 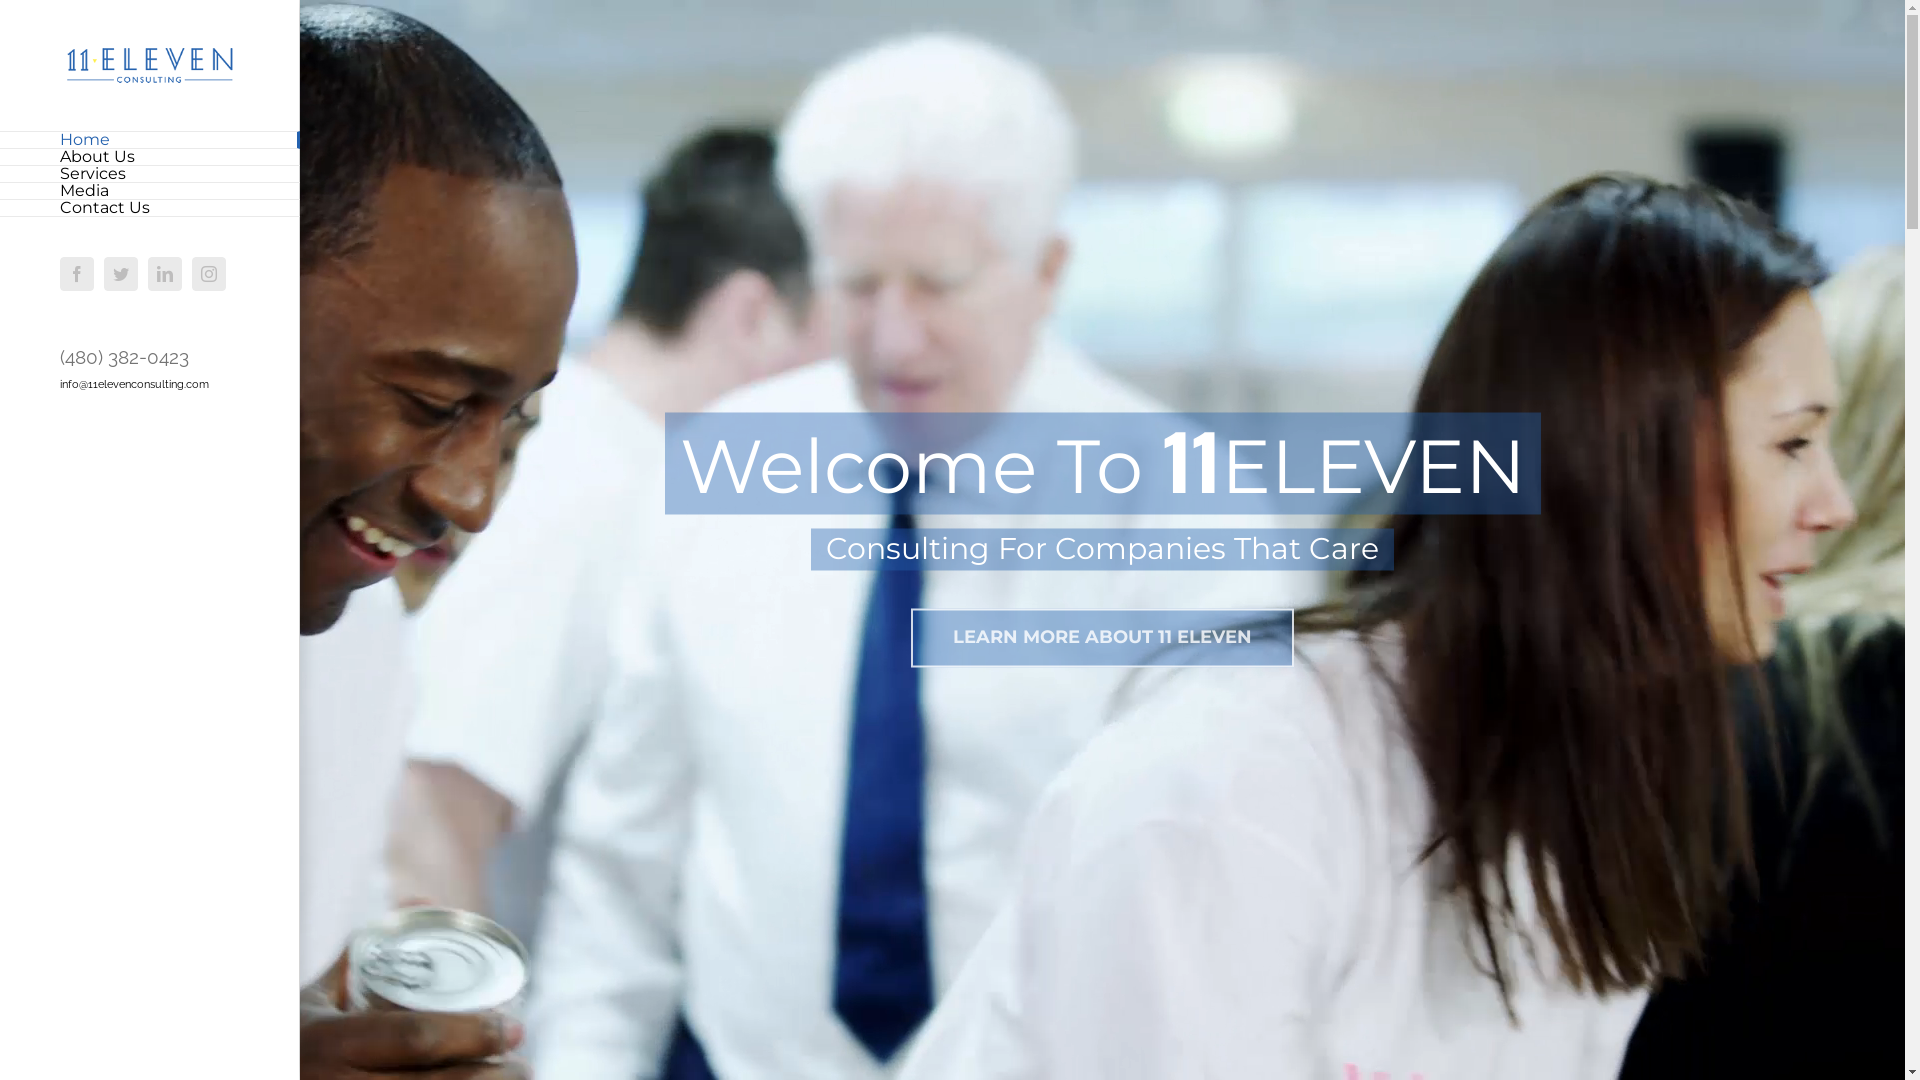 What do you see at coordinates (150, 208) in the screenshot?
I see `Contact Us` at bounding box center [150, 208].